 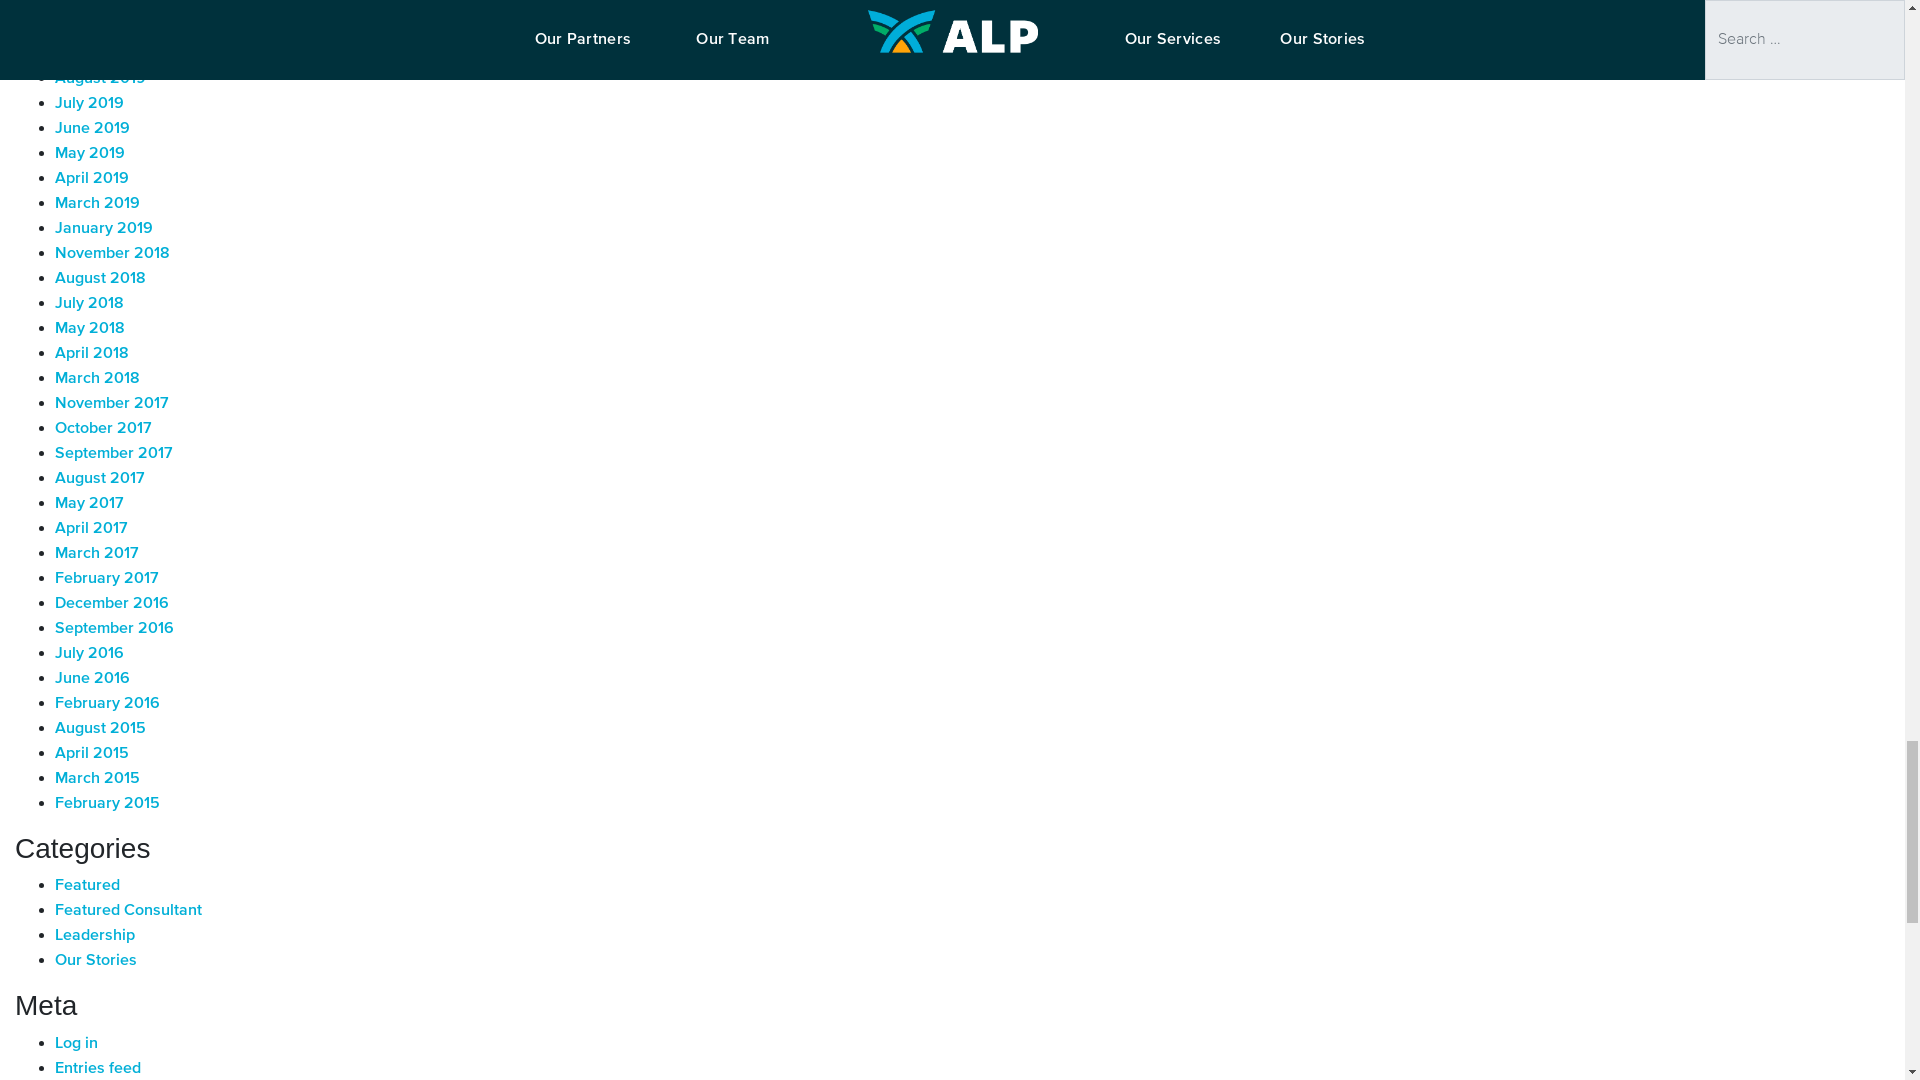 What do you see at coordinates (106, 6) in the screenshot?
I see `January 2020` at bounding box center [106, 6].